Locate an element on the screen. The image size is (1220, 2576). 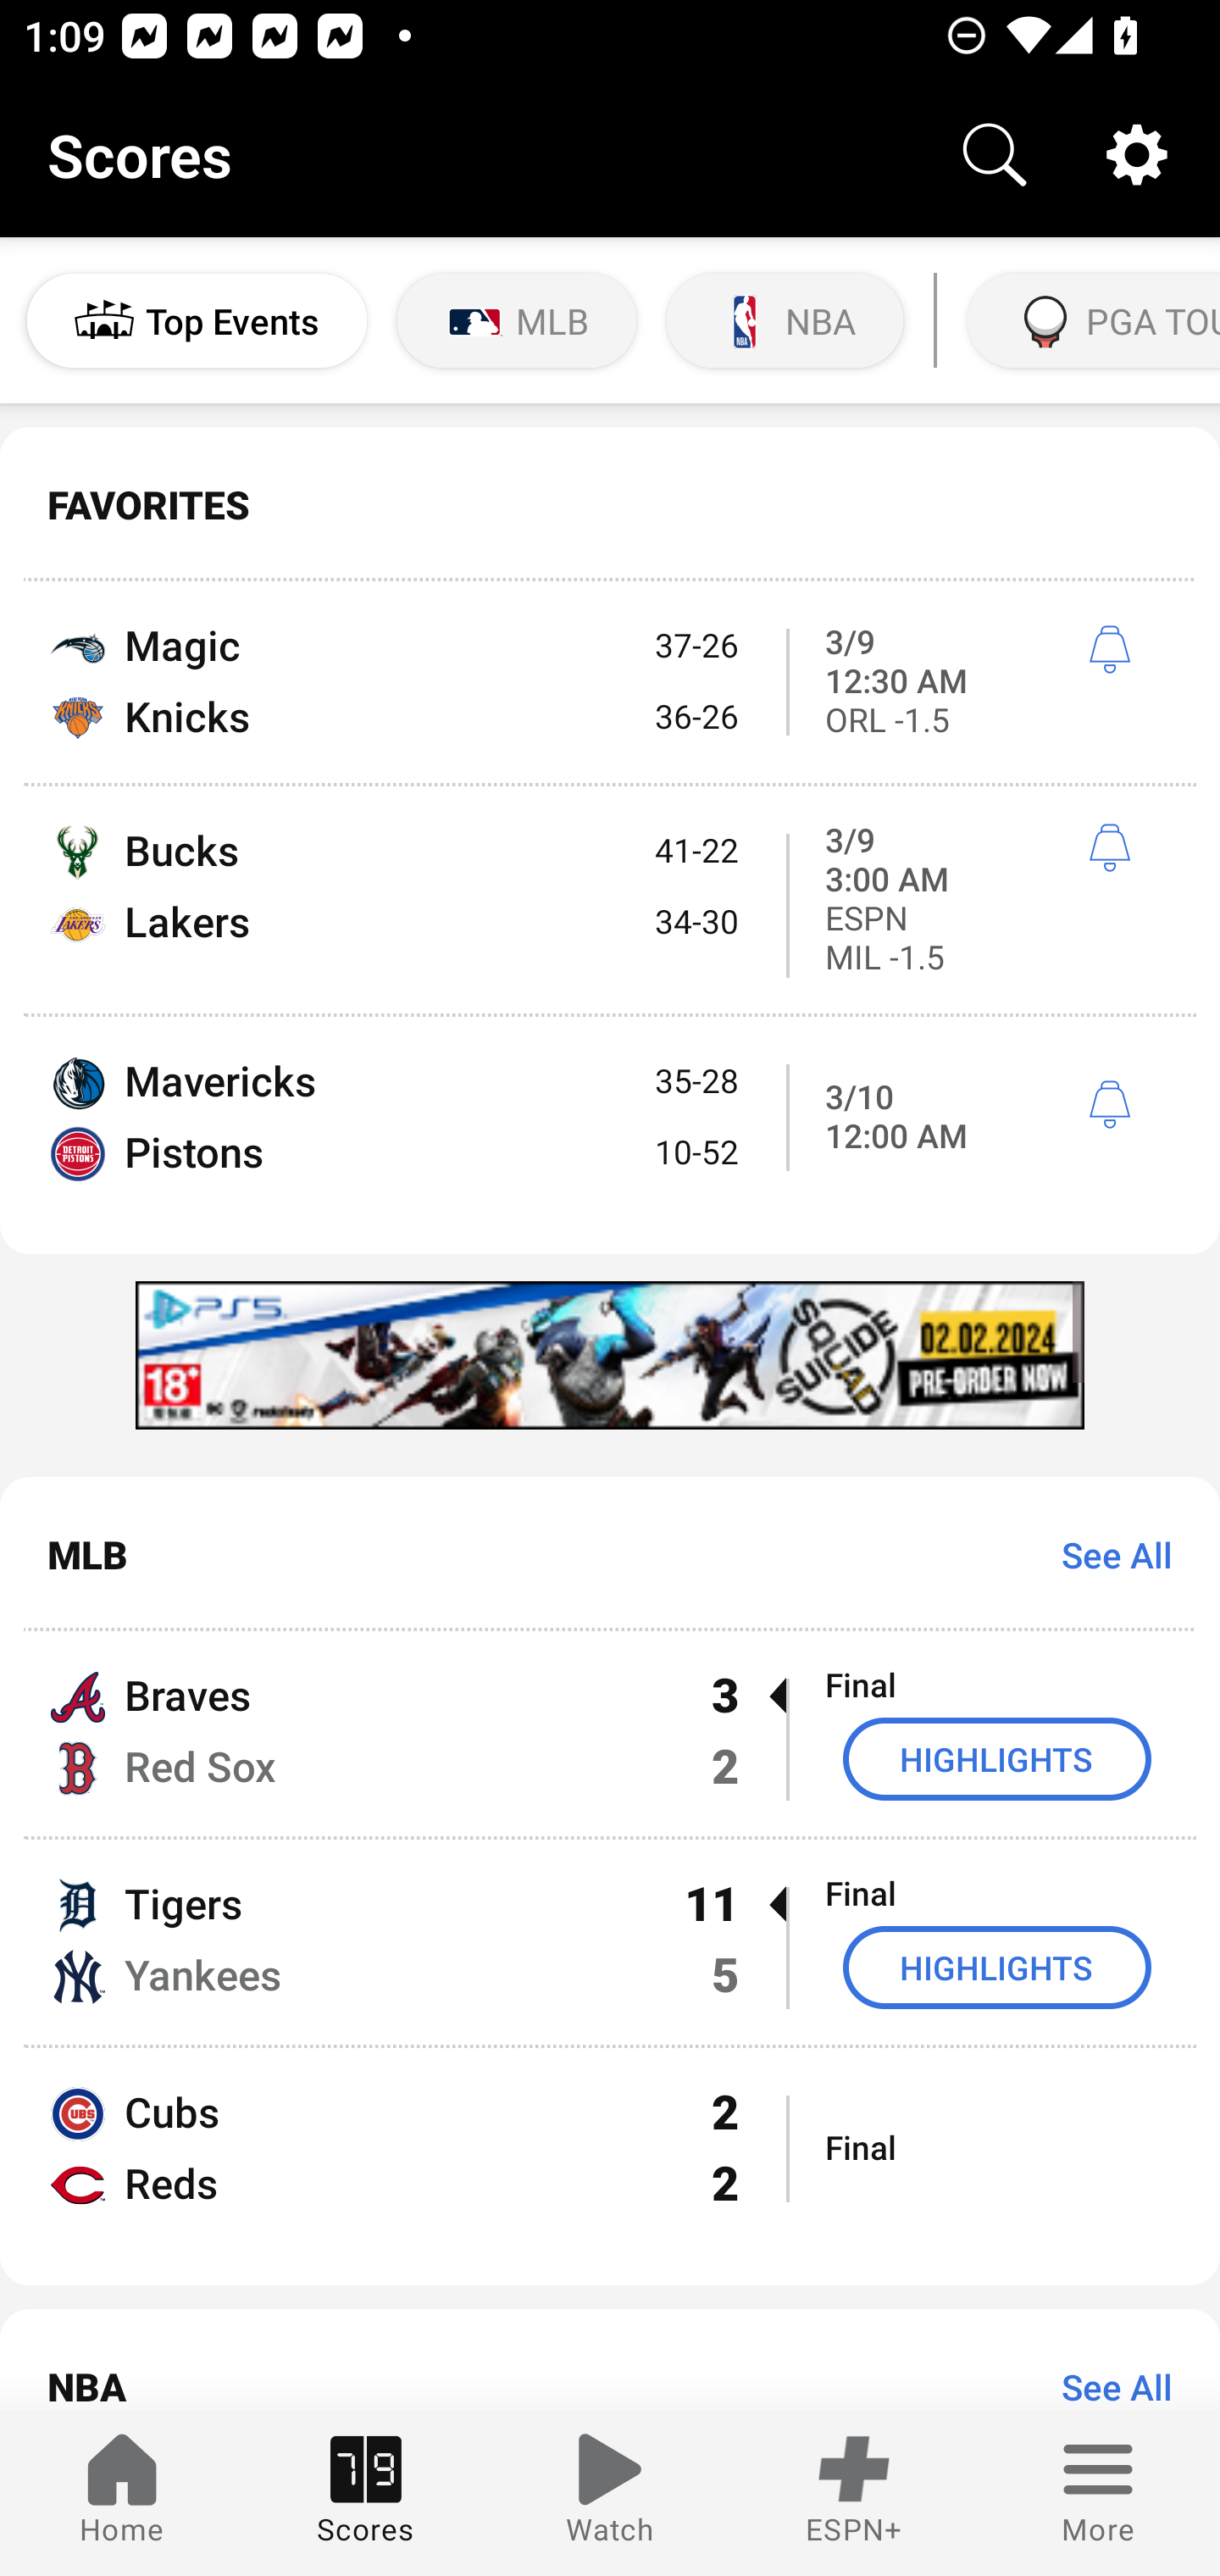
kgdfiivk_320x50 is located at coordinates (610, 1354).